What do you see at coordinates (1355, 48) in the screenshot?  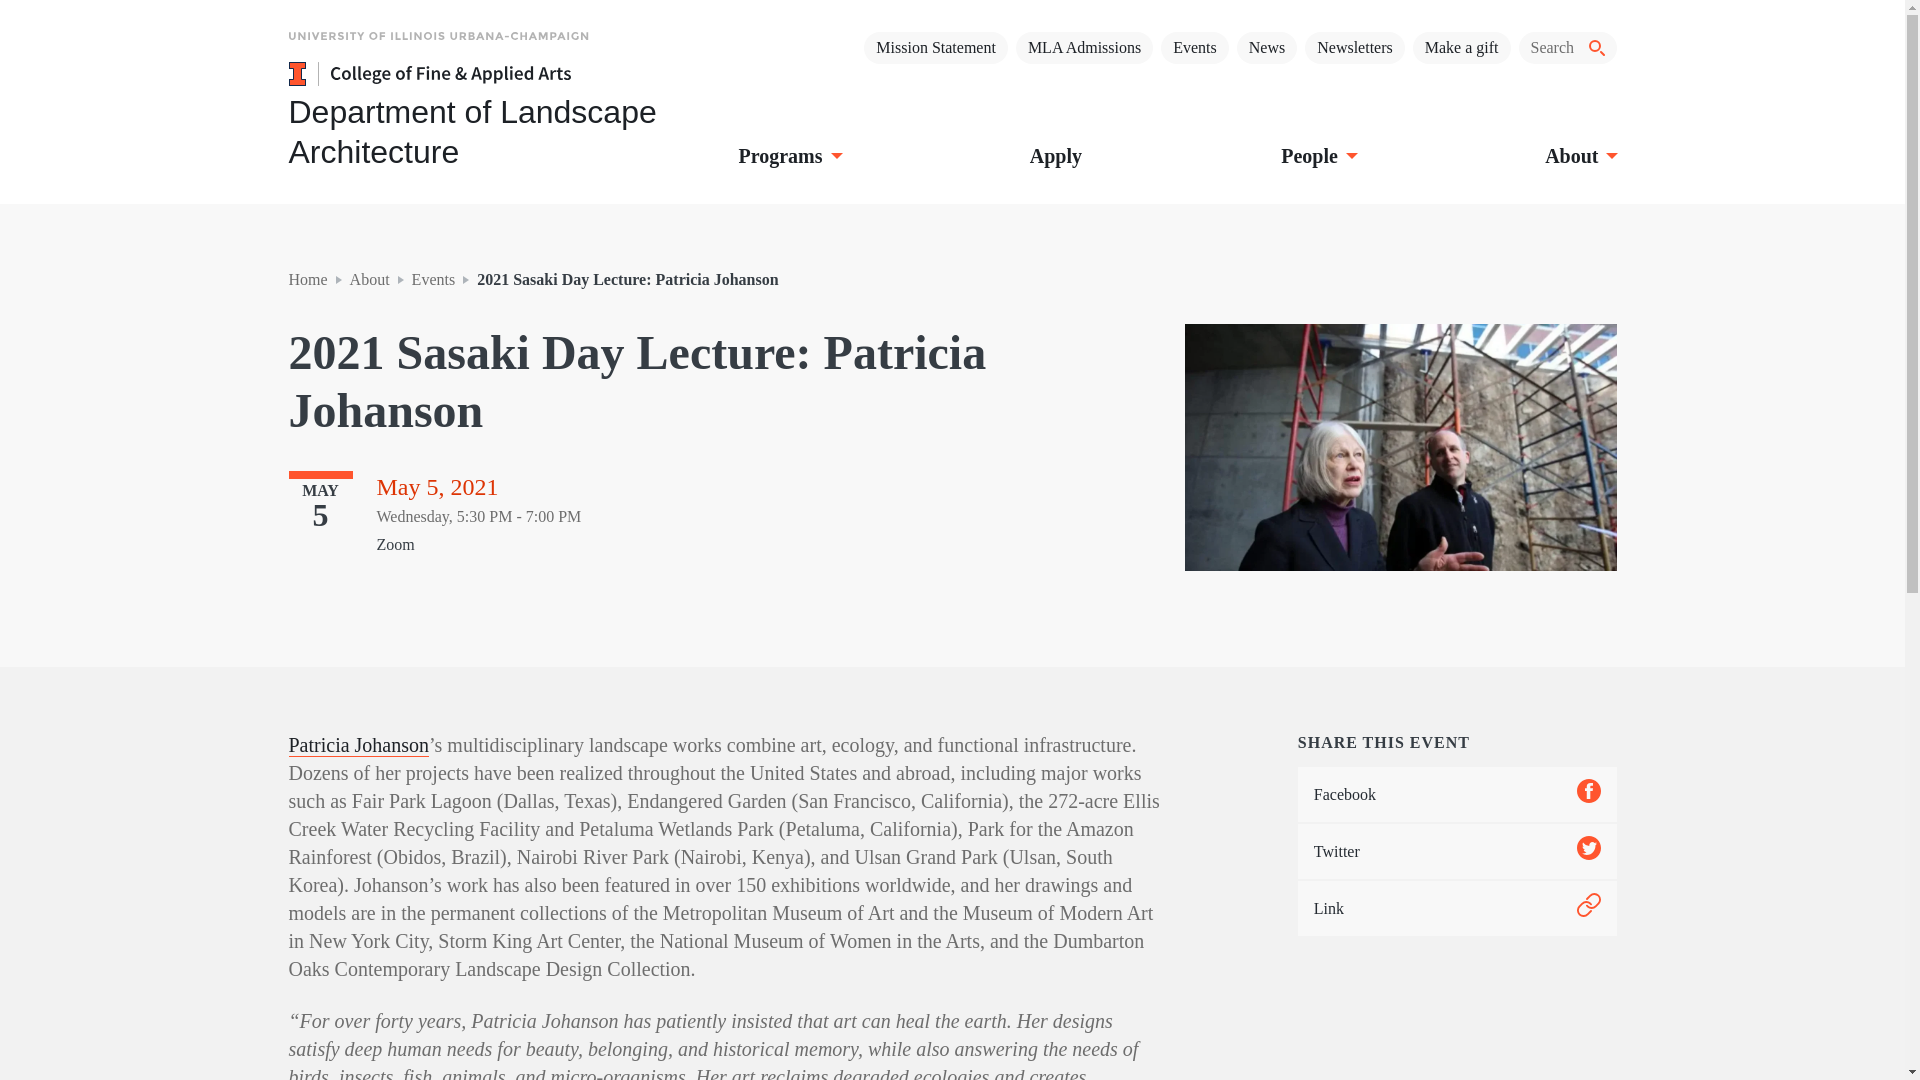 I see `Newsletters` at bounding box center [1355, 48].